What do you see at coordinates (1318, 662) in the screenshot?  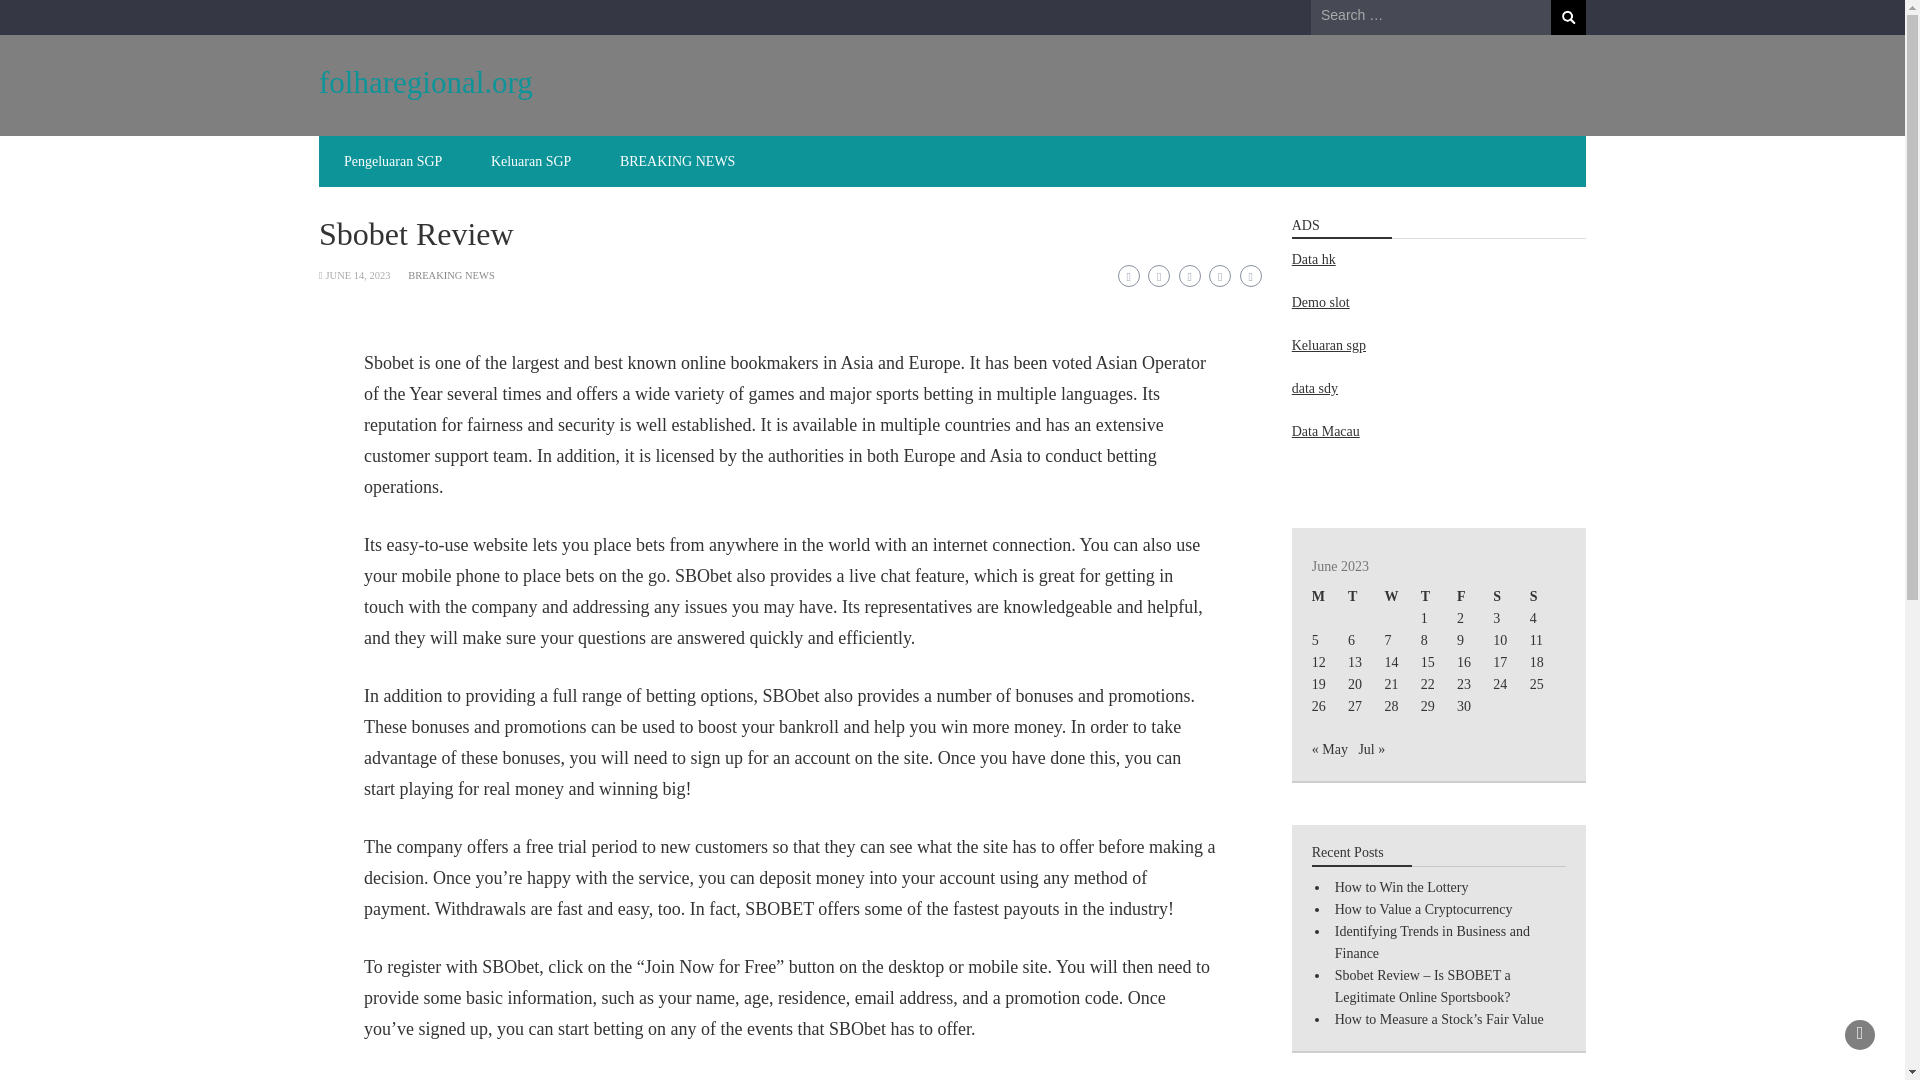 I see `12` at bounding box center [1318, 662].